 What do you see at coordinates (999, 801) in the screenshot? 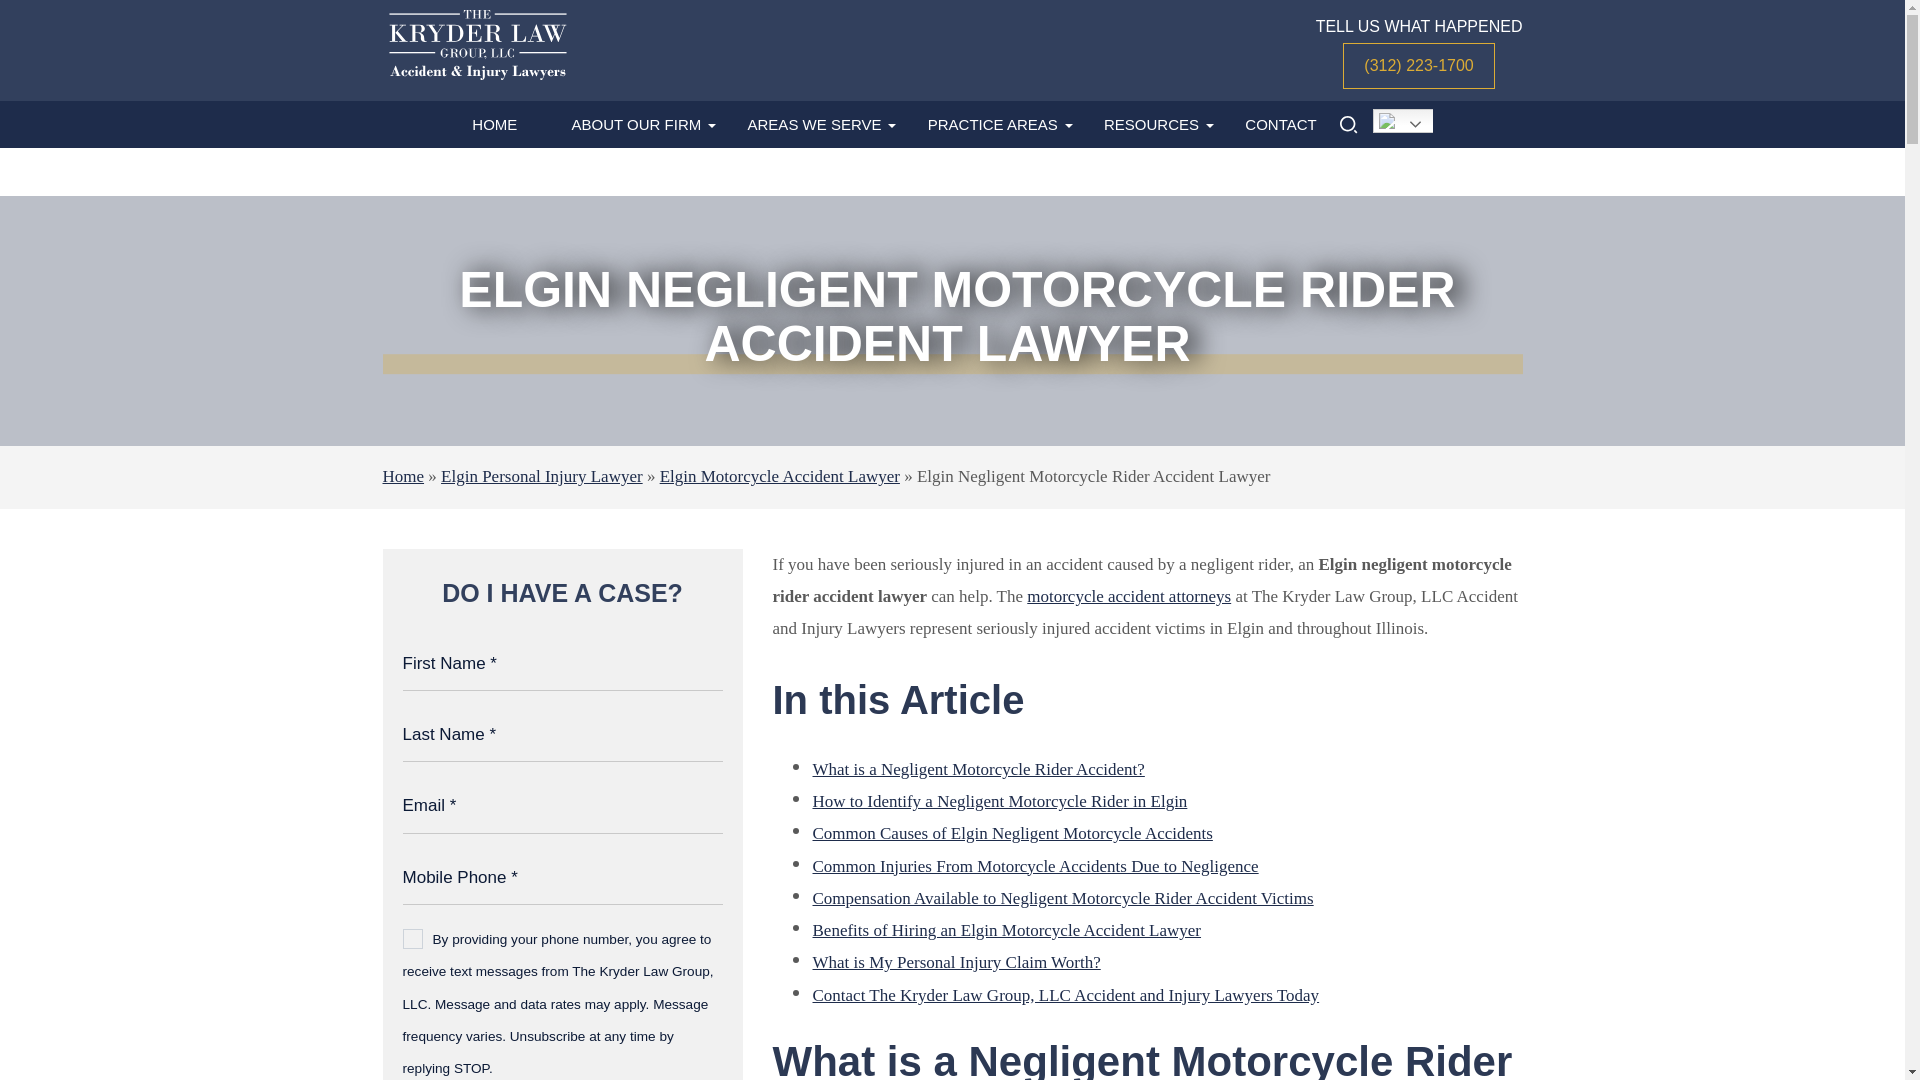
I see `How to Identify a Negligent Motorcycle Rider in Elgin` at bounding box center [999, 801].